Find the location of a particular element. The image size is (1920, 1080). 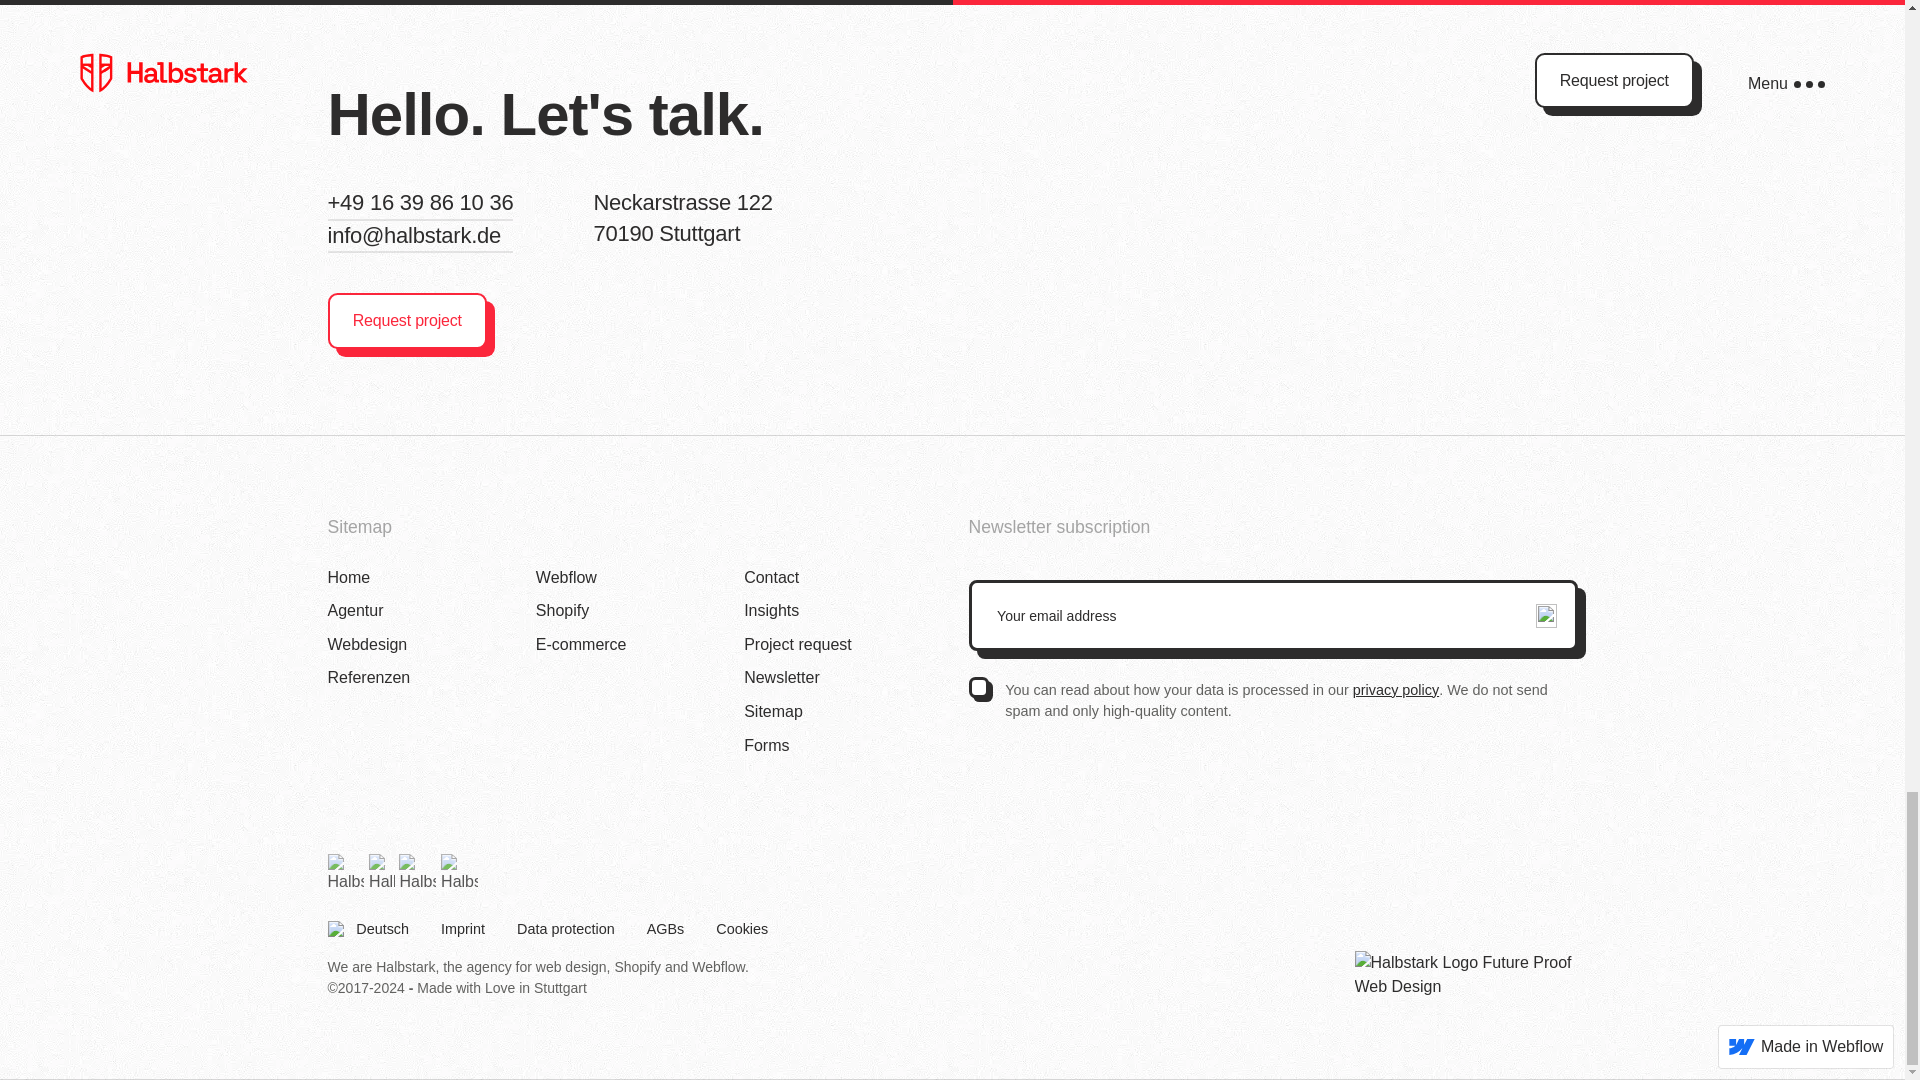

Request project is located at coordinates (408, 320).